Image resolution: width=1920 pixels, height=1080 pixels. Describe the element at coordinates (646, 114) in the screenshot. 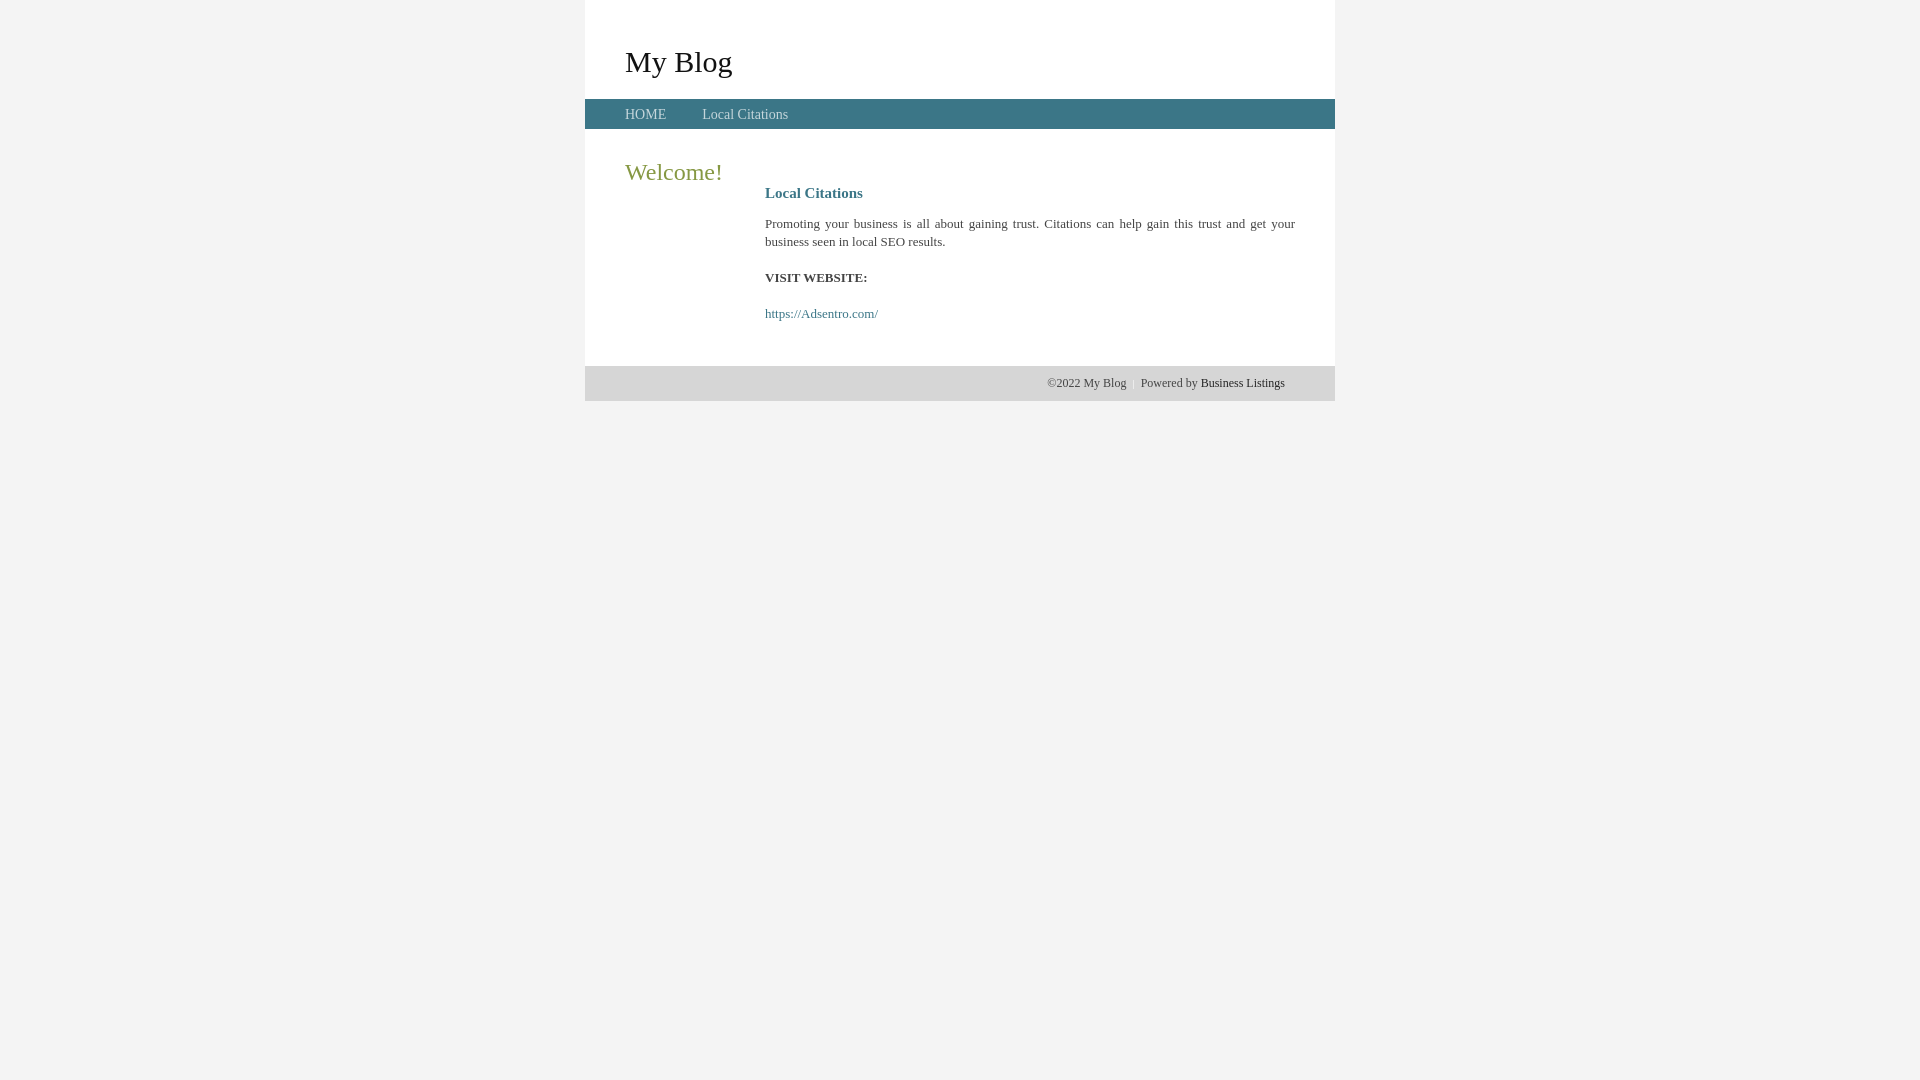

I see `HOME` at that location.